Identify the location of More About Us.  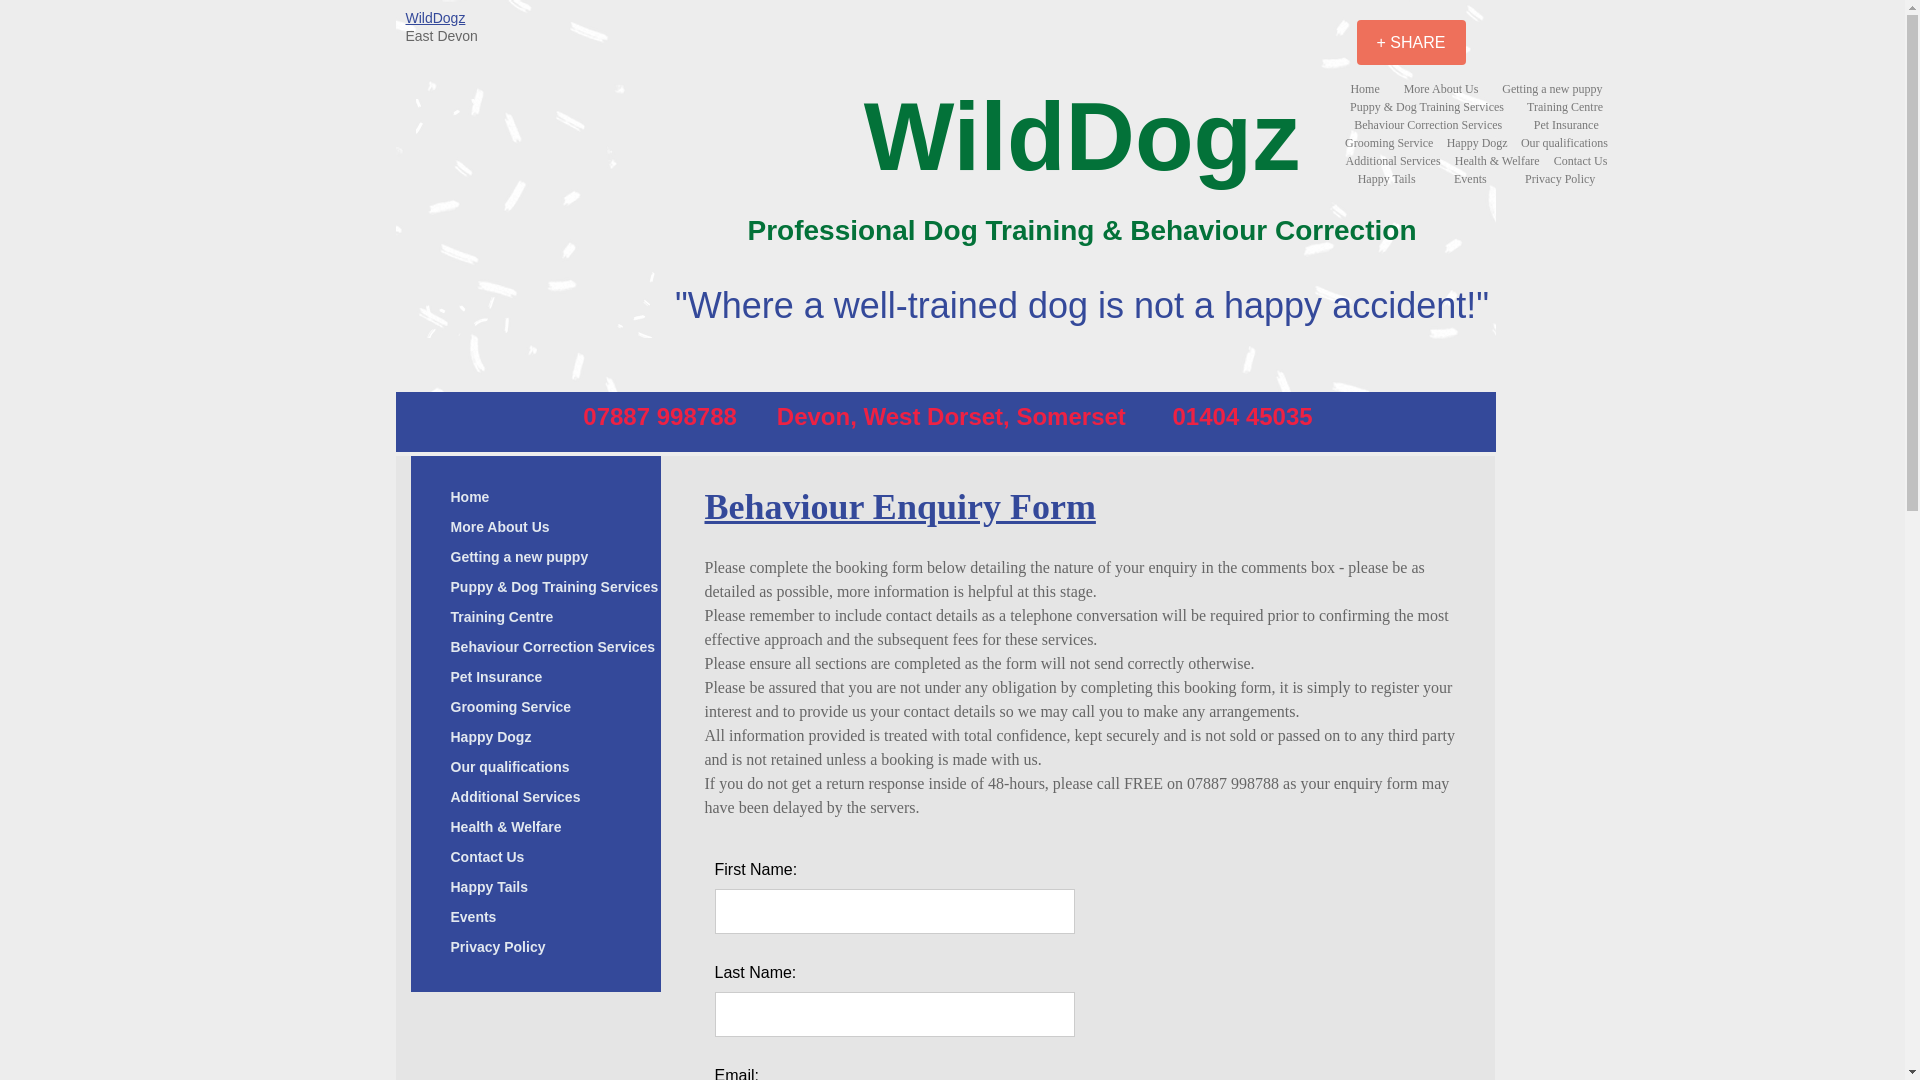
(1442, 88).